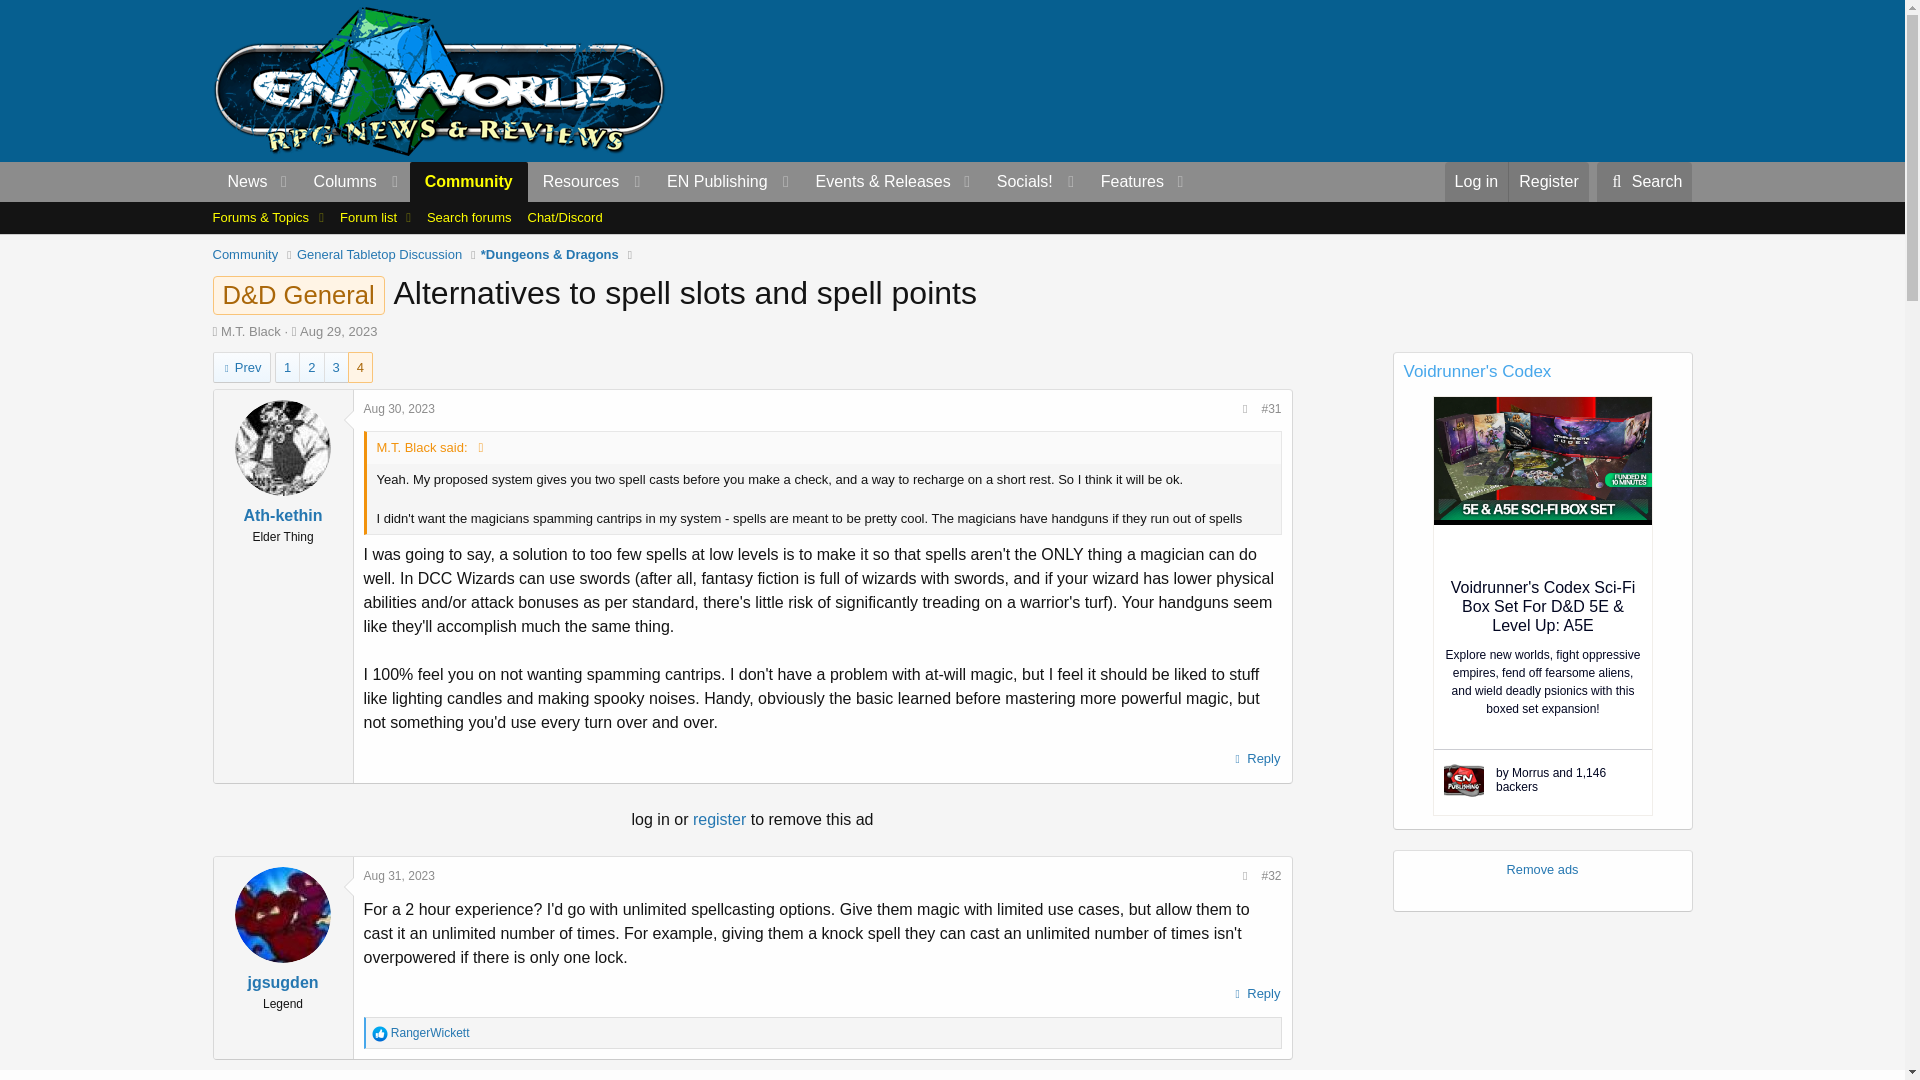  Describe the element at coordinates (469, 182) in the screenshot. I see `Community` at that location.